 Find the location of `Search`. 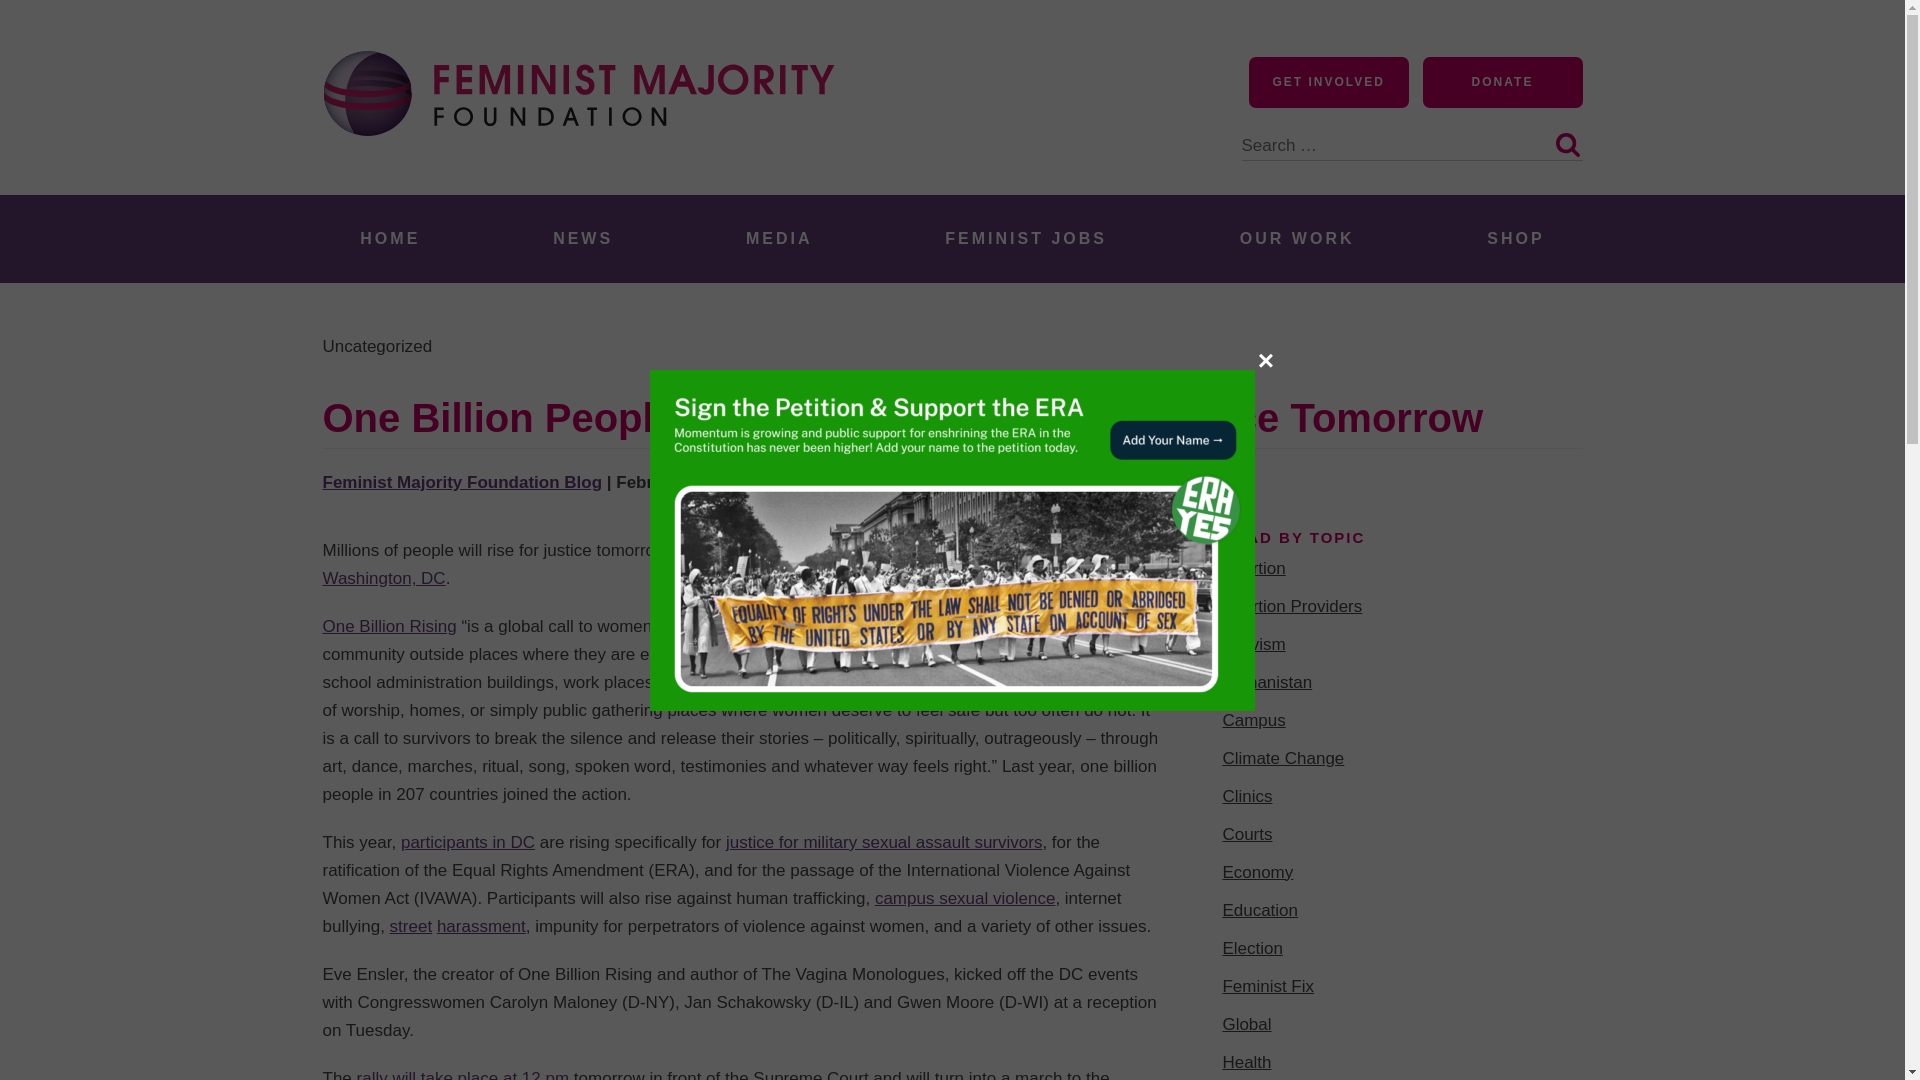

Search is located at coordinates (1566, 144).